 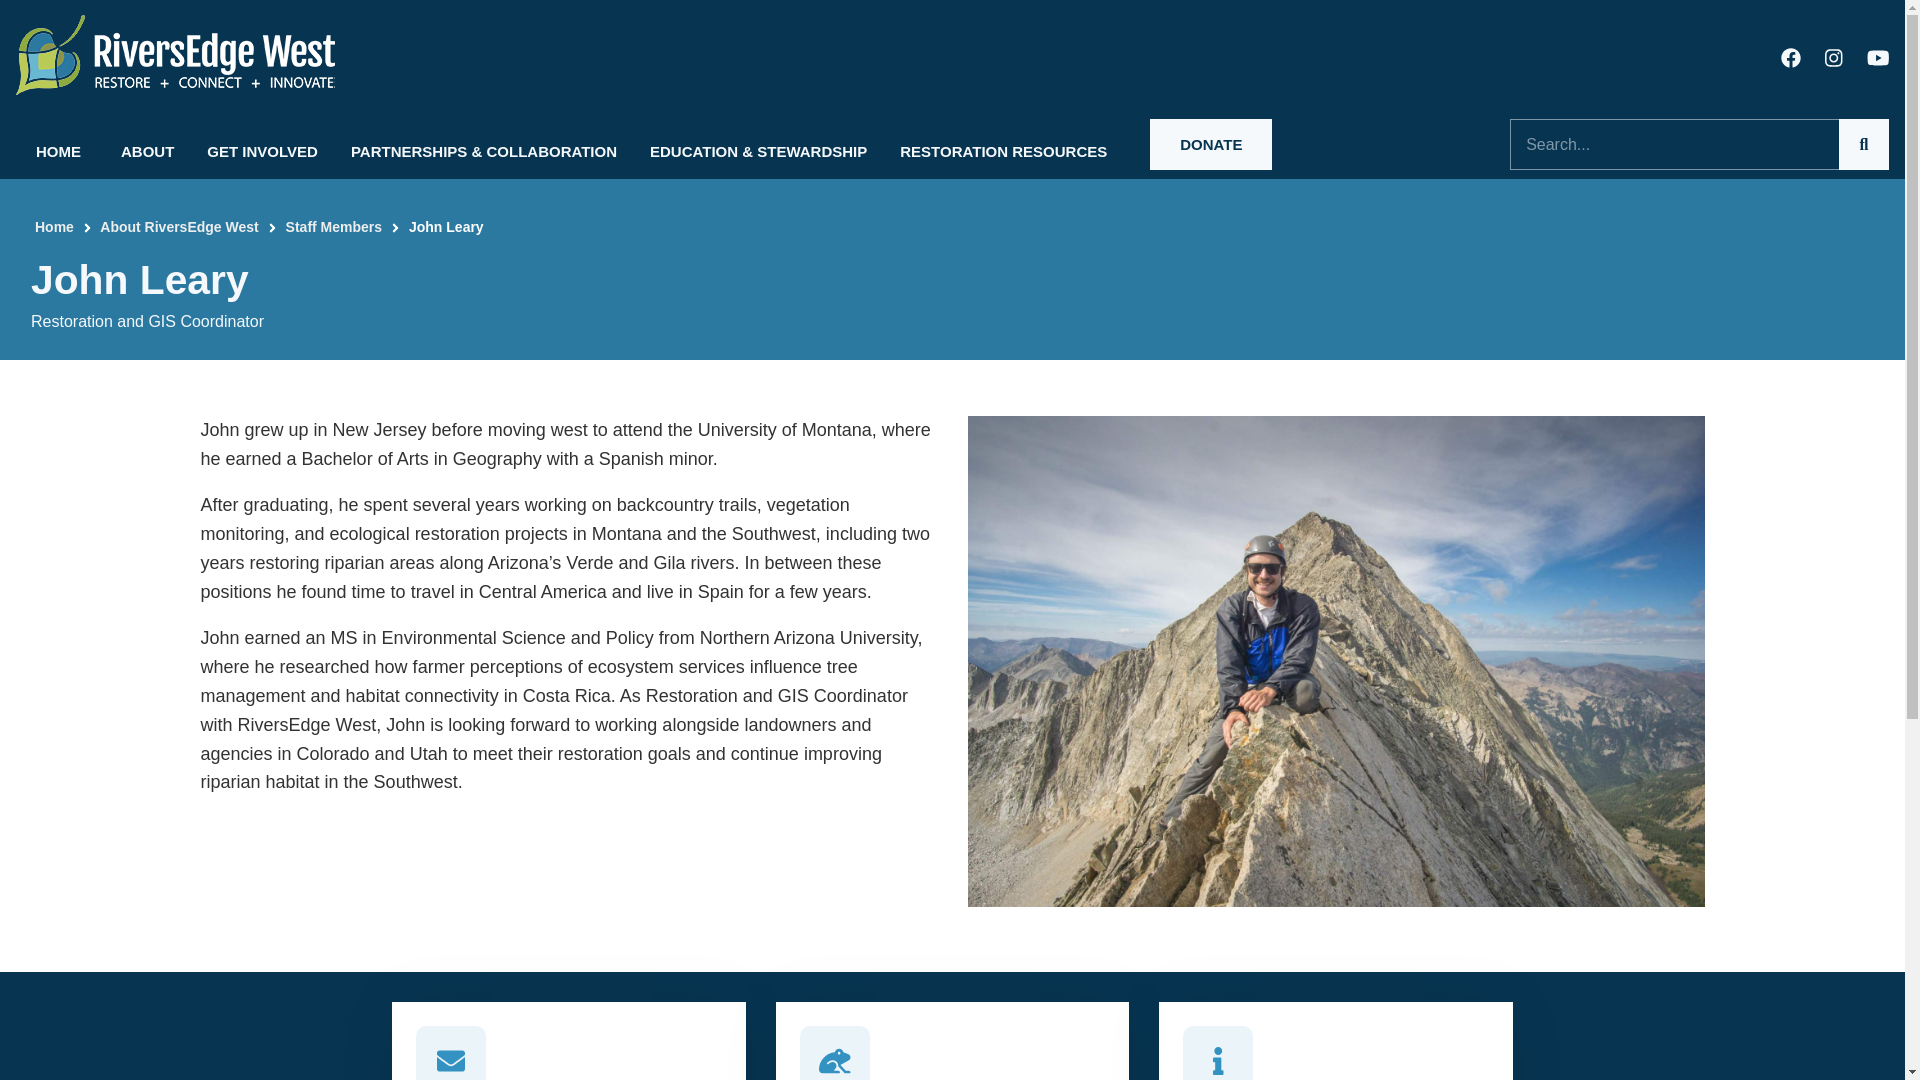 What do you see at coordinates (58, 144) in the screenshot?
I see `HOME` at bounding box center [58, 144].